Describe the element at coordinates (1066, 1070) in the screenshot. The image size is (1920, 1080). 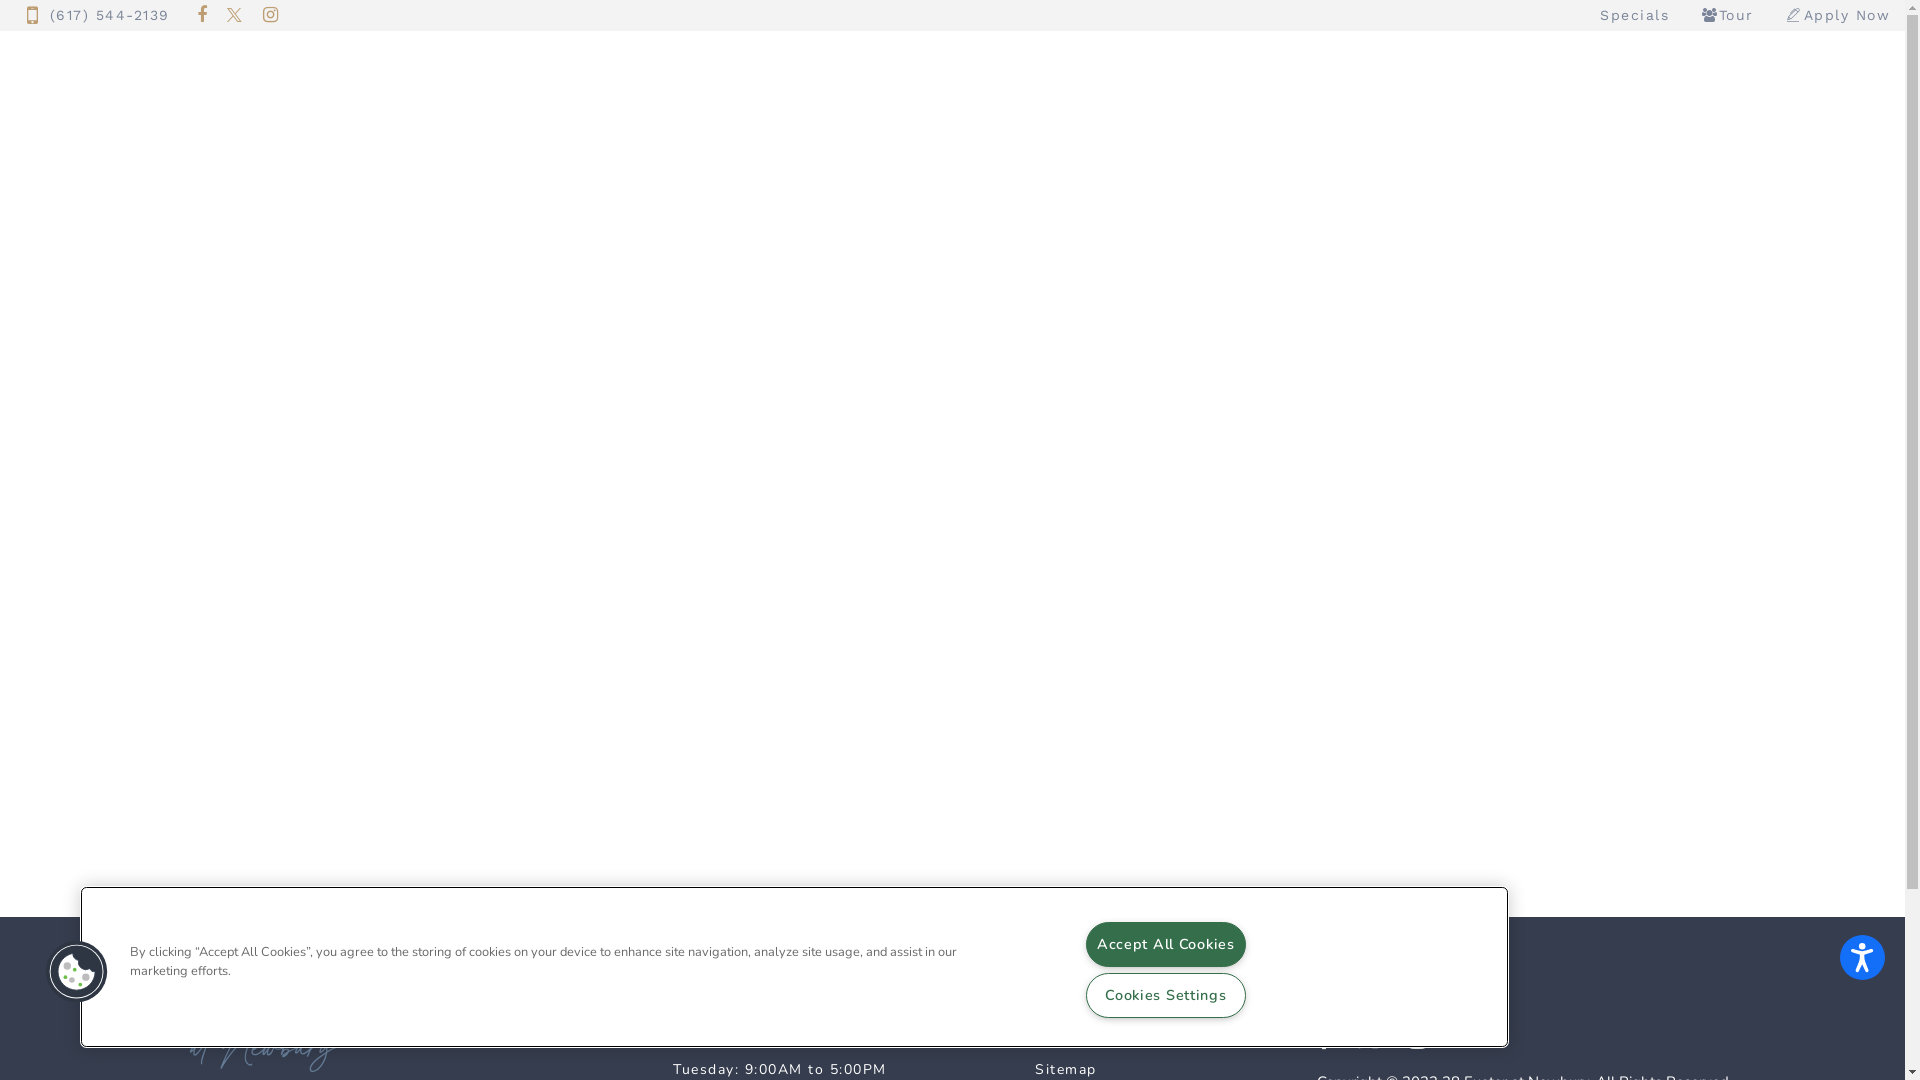
I see `Sitemap` at that location.